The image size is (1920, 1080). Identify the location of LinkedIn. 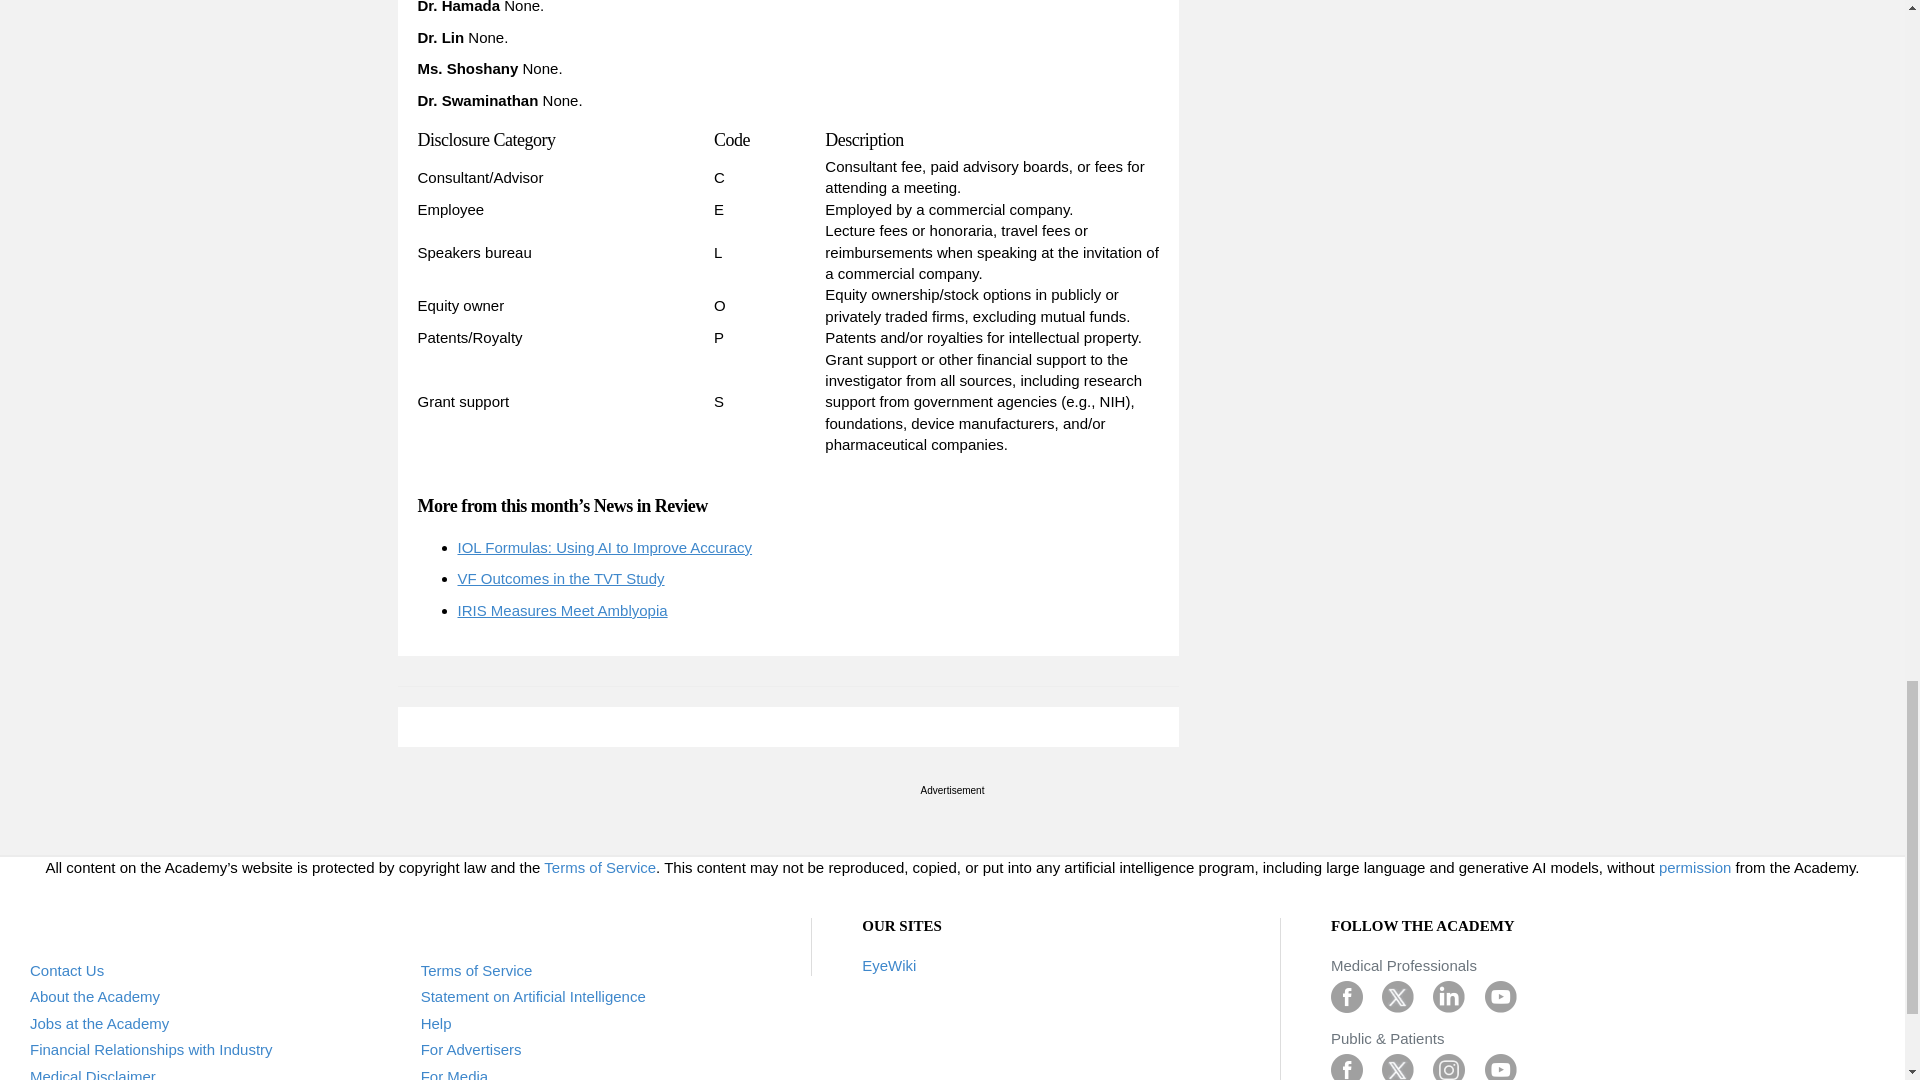
(1448, 996).